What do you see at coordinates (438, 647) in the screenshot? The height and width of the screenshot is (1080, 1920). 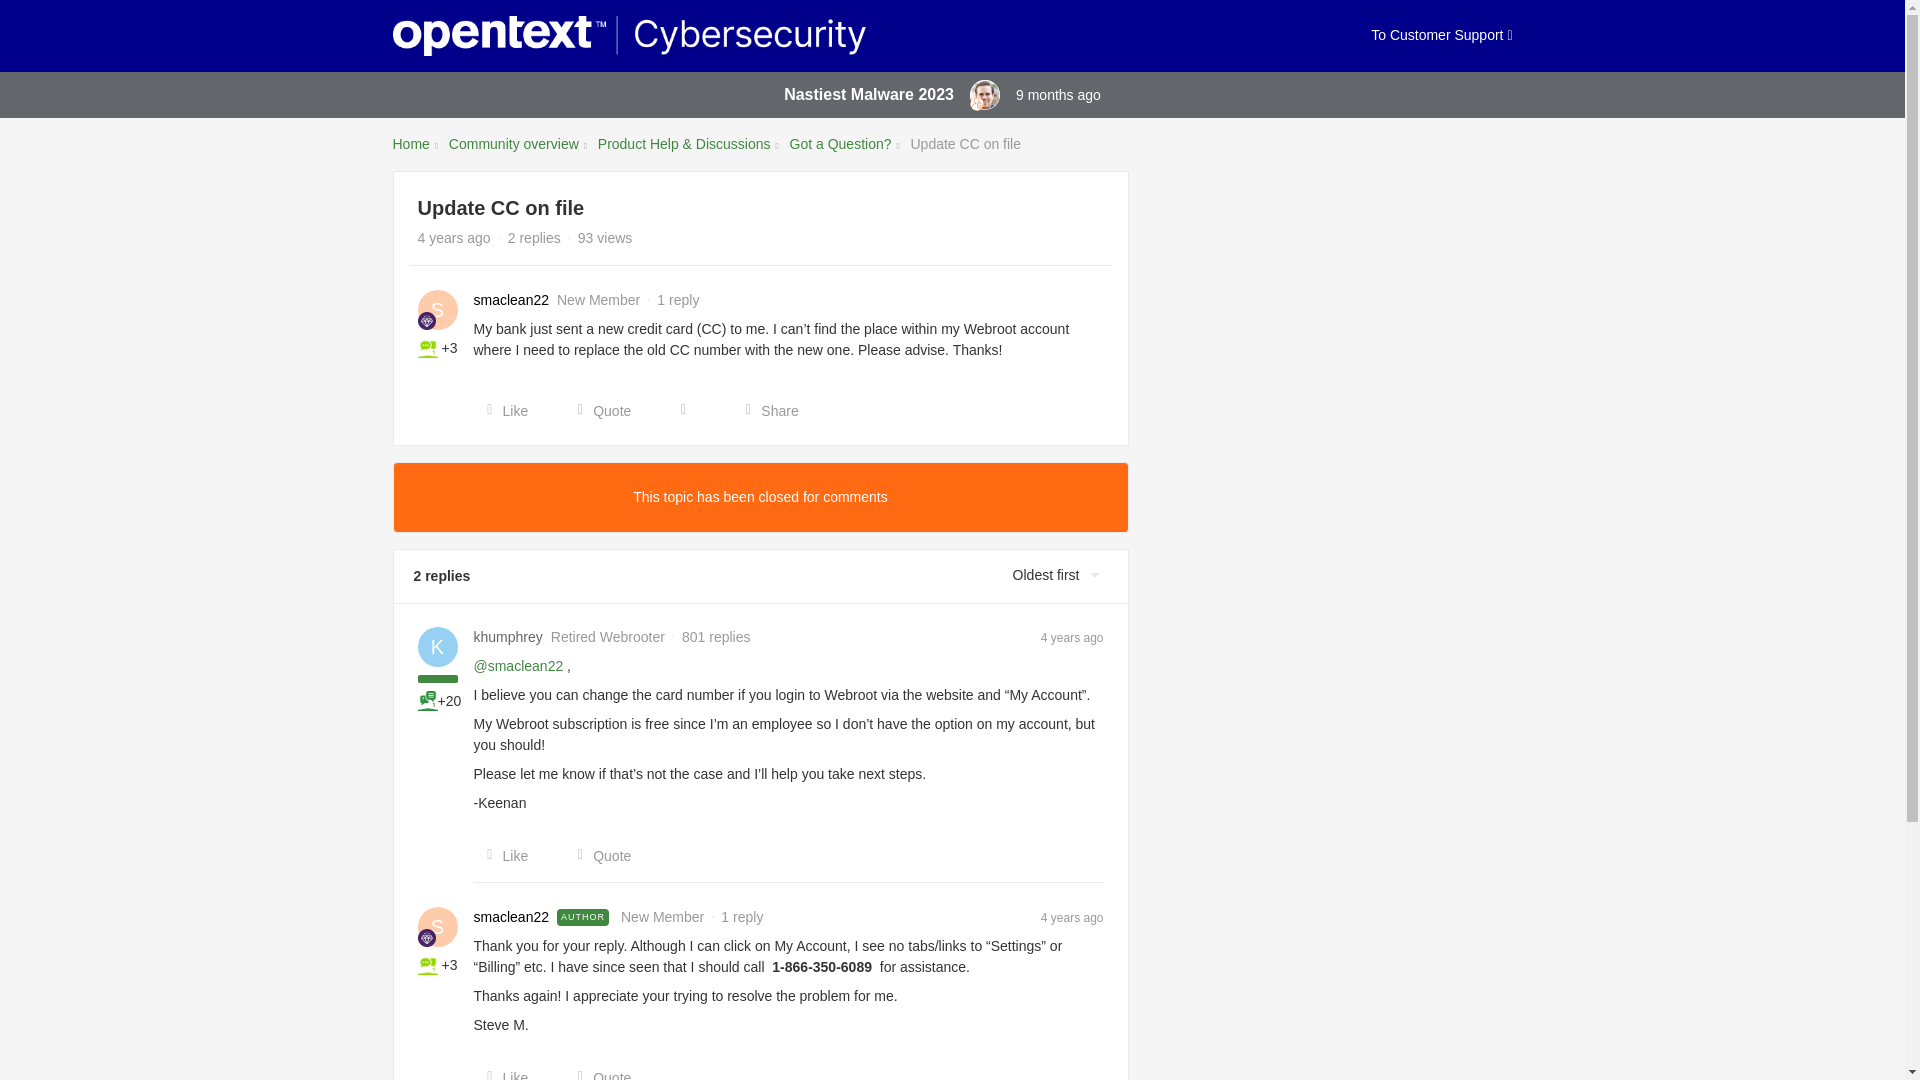 I see `K` at bounding box center [438, 647].